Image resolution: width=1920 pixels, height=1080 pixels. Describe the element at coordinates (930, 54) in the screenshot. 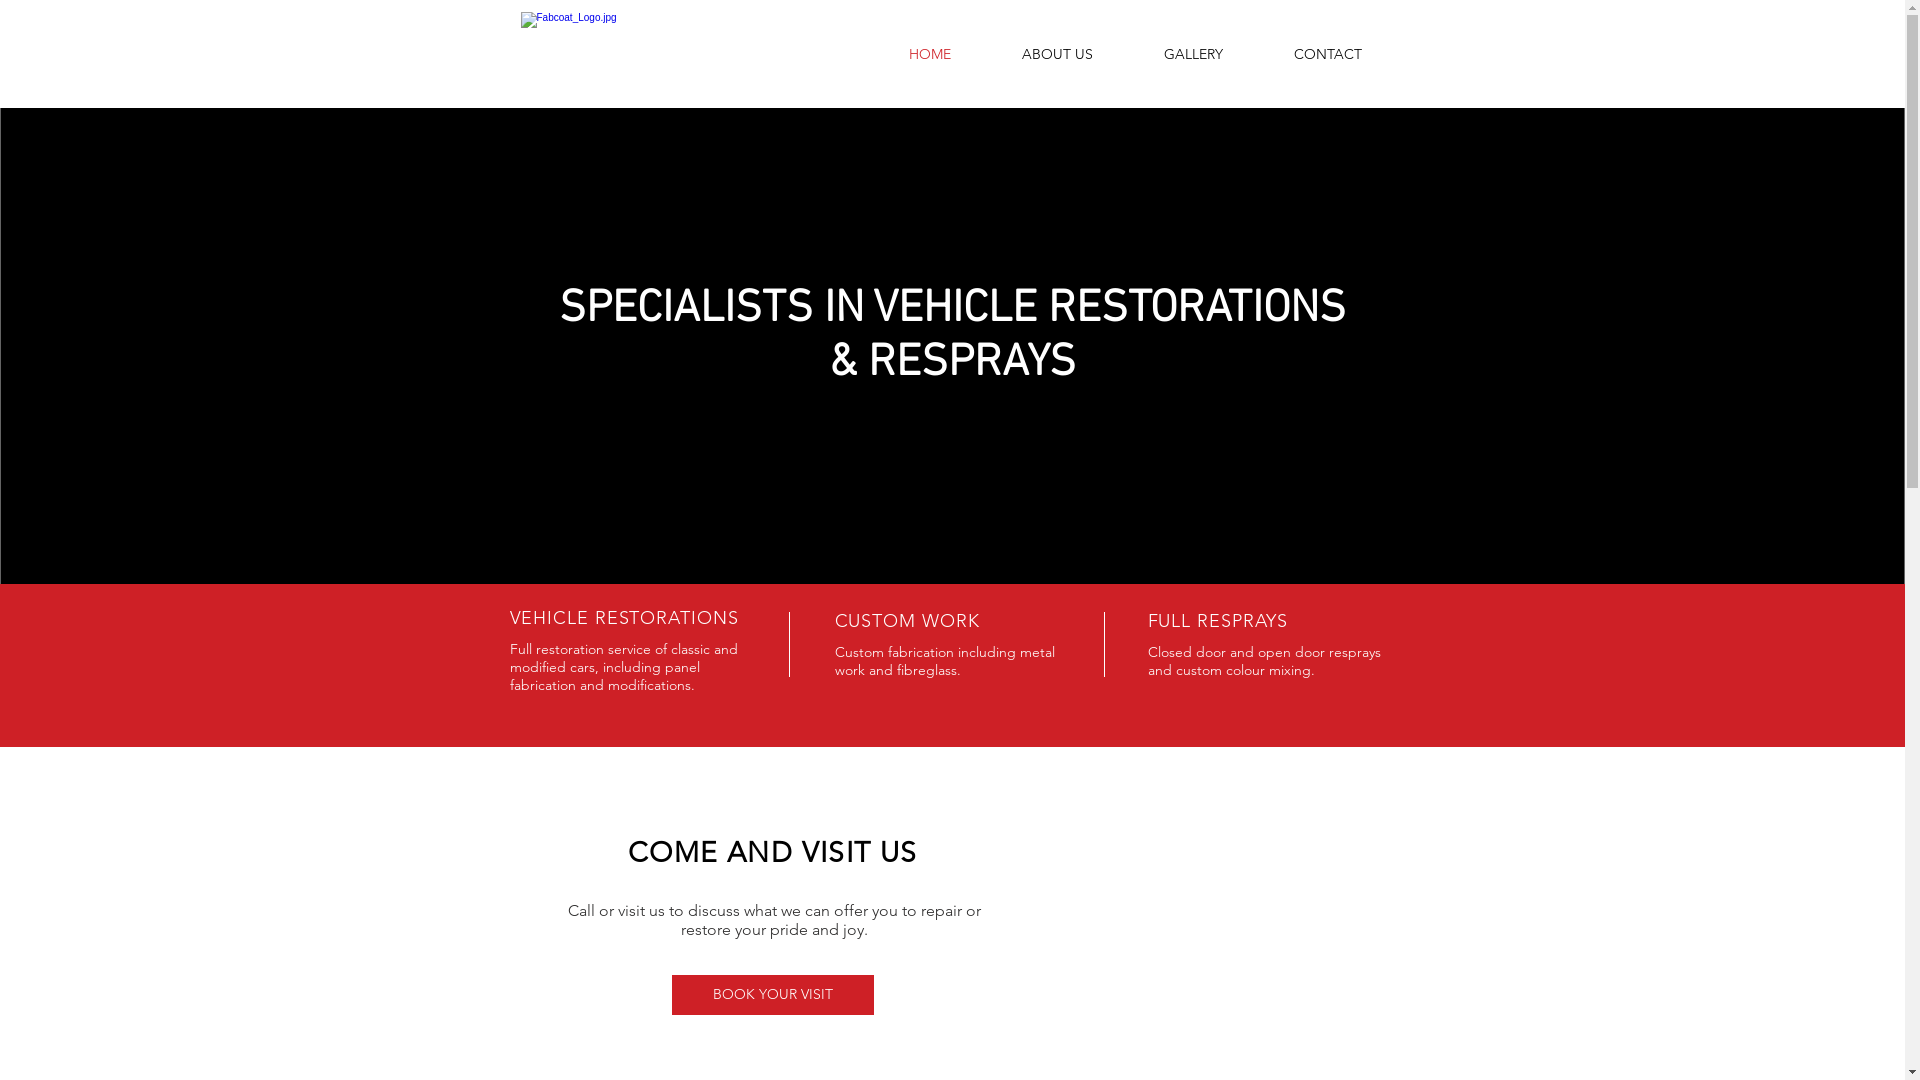

I see `HOME` at that location.